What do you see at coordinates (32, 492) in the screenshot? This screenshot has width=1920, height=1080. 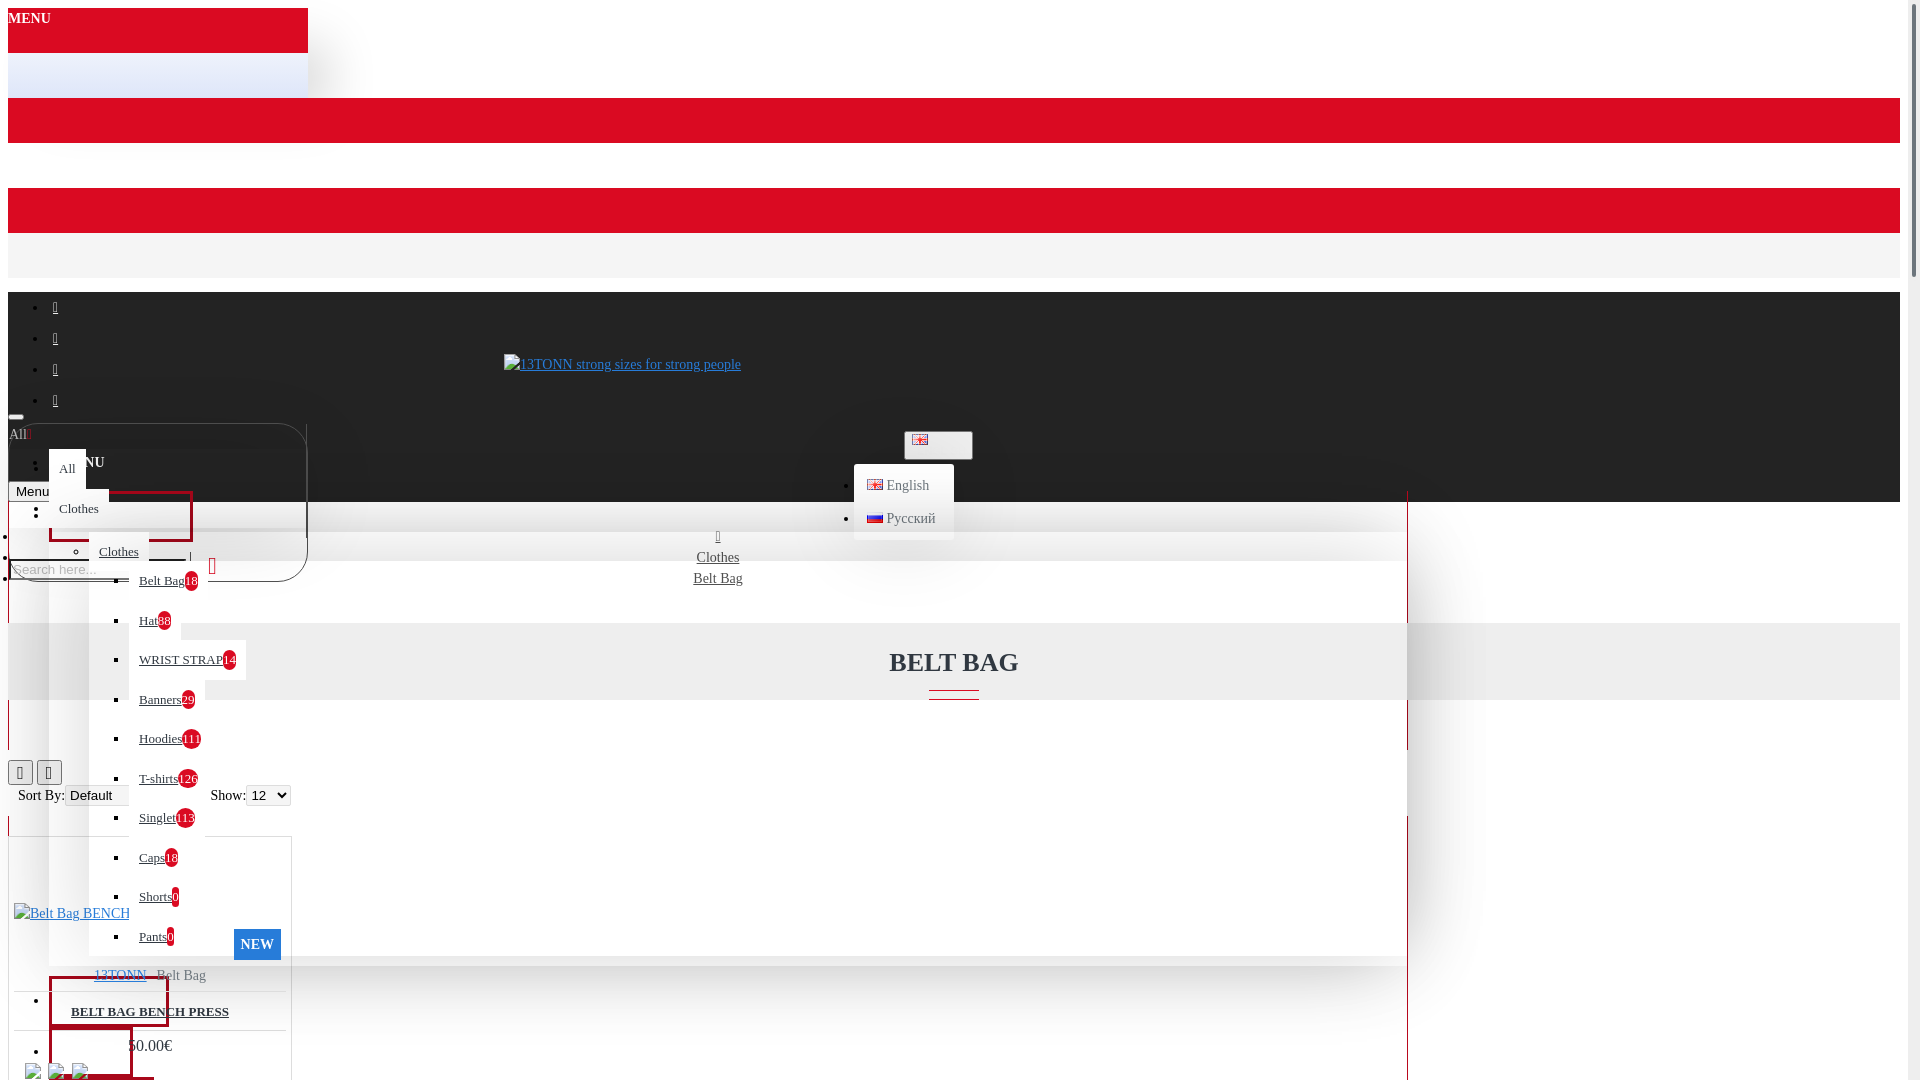 I see `Menu` at bounding box center [32, 492].